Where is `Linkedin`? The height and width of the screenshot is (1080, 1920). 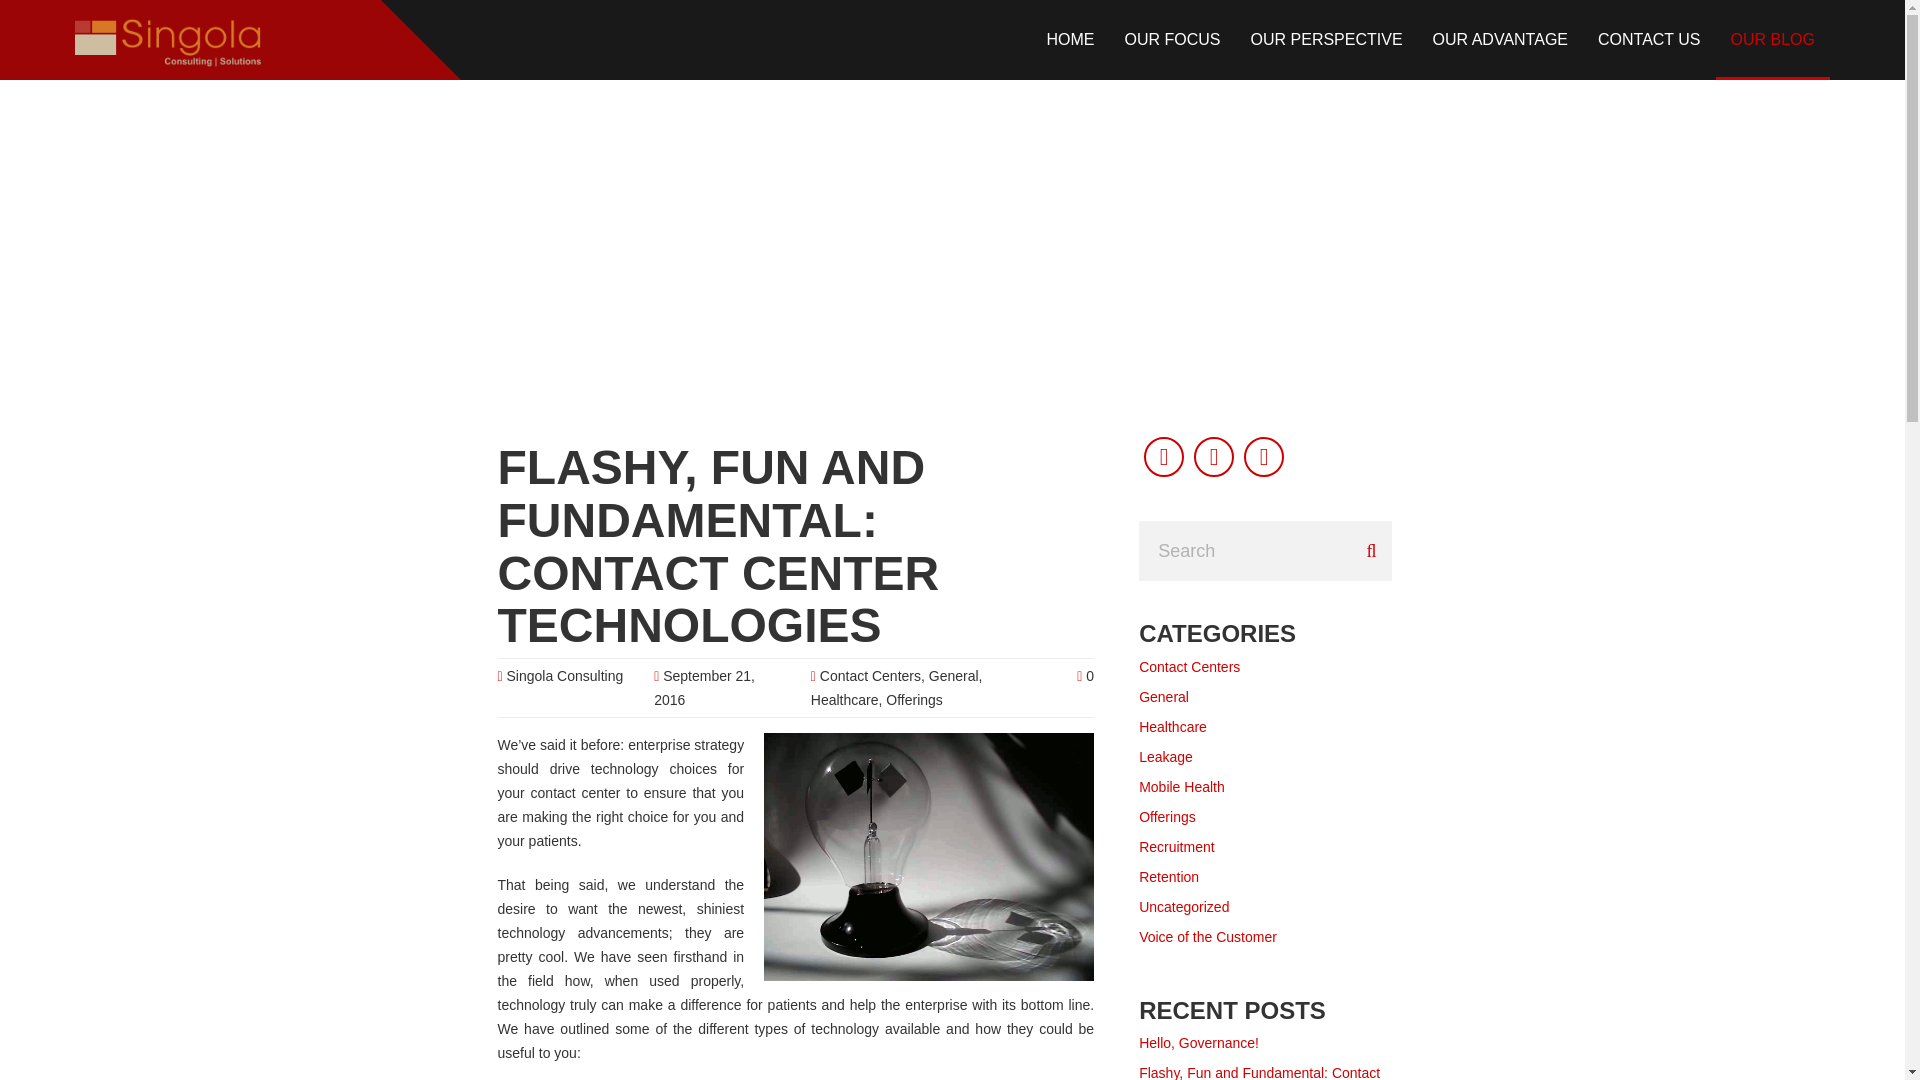 Linkedin is located at coordinates (1214, 457).